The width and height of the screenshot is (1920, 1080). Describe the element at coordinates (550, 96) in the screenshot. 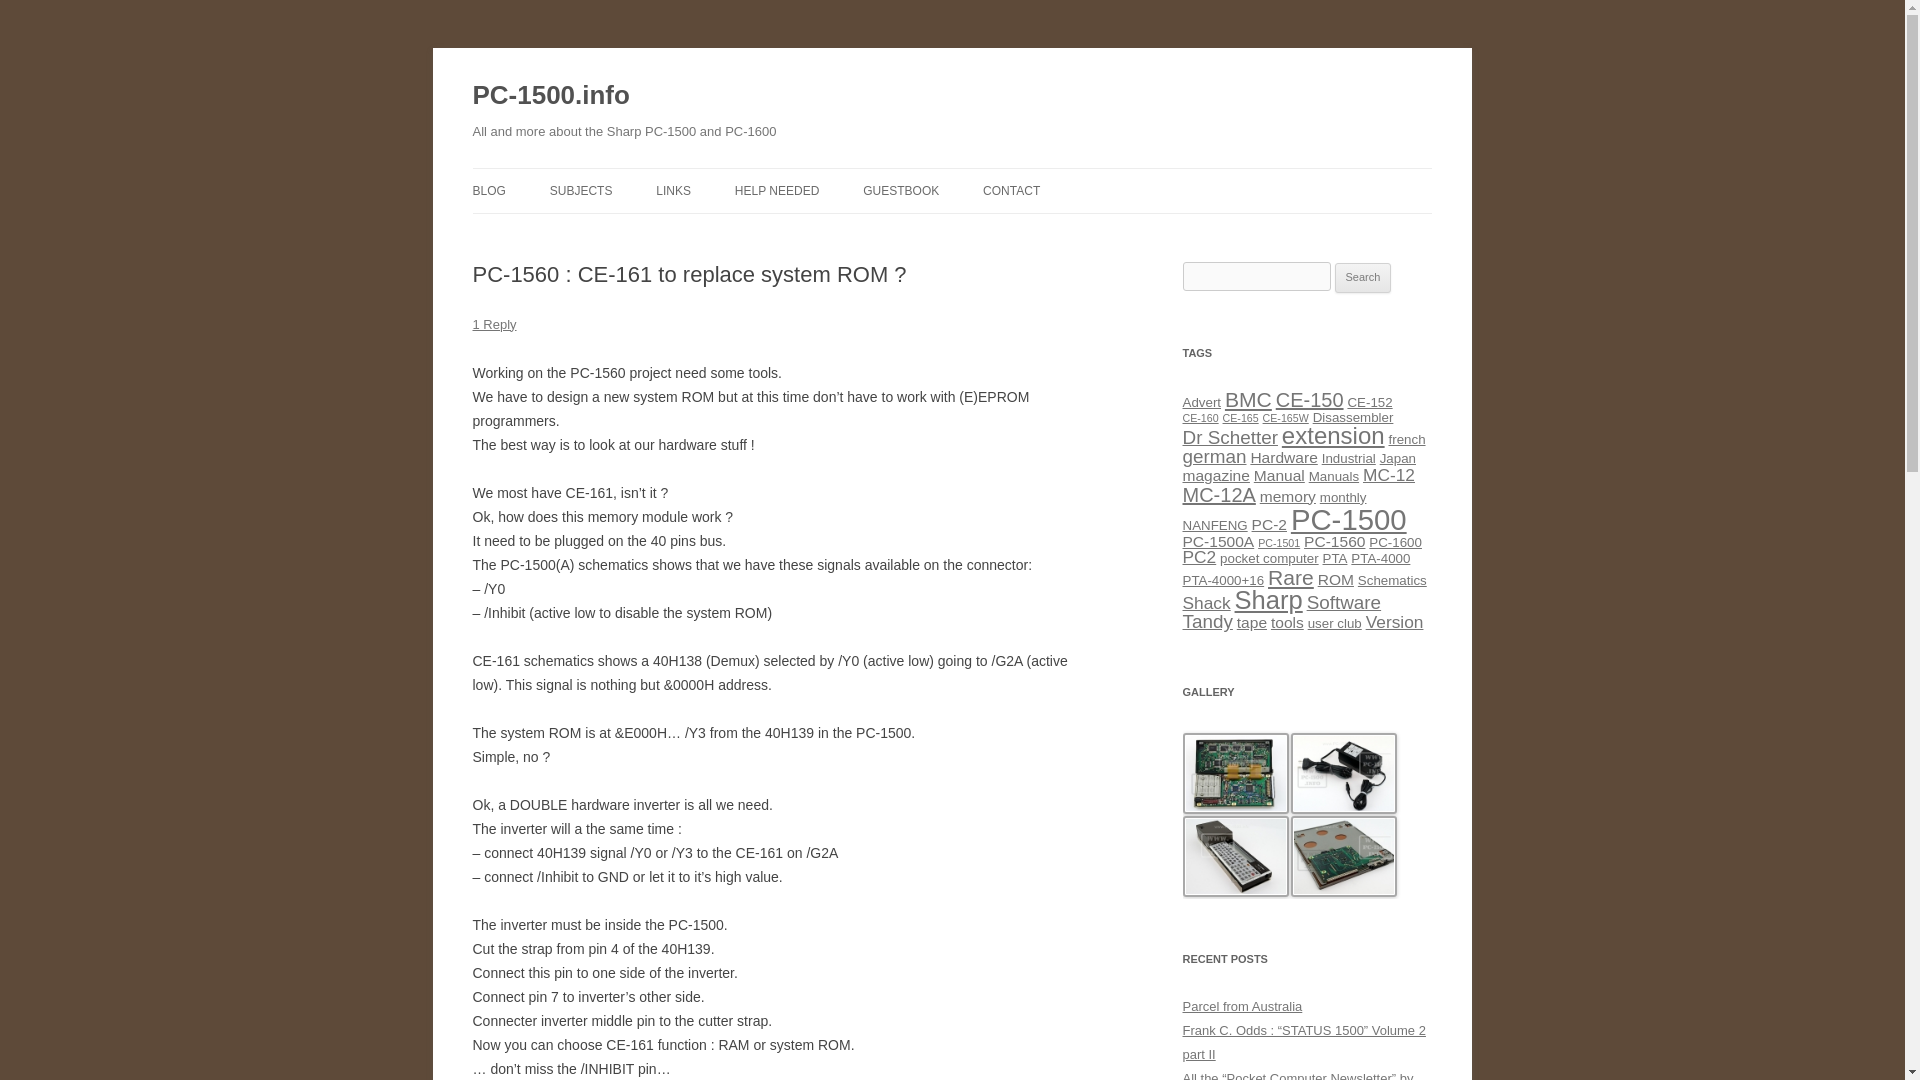

I see `PC-1500.info` at that location.